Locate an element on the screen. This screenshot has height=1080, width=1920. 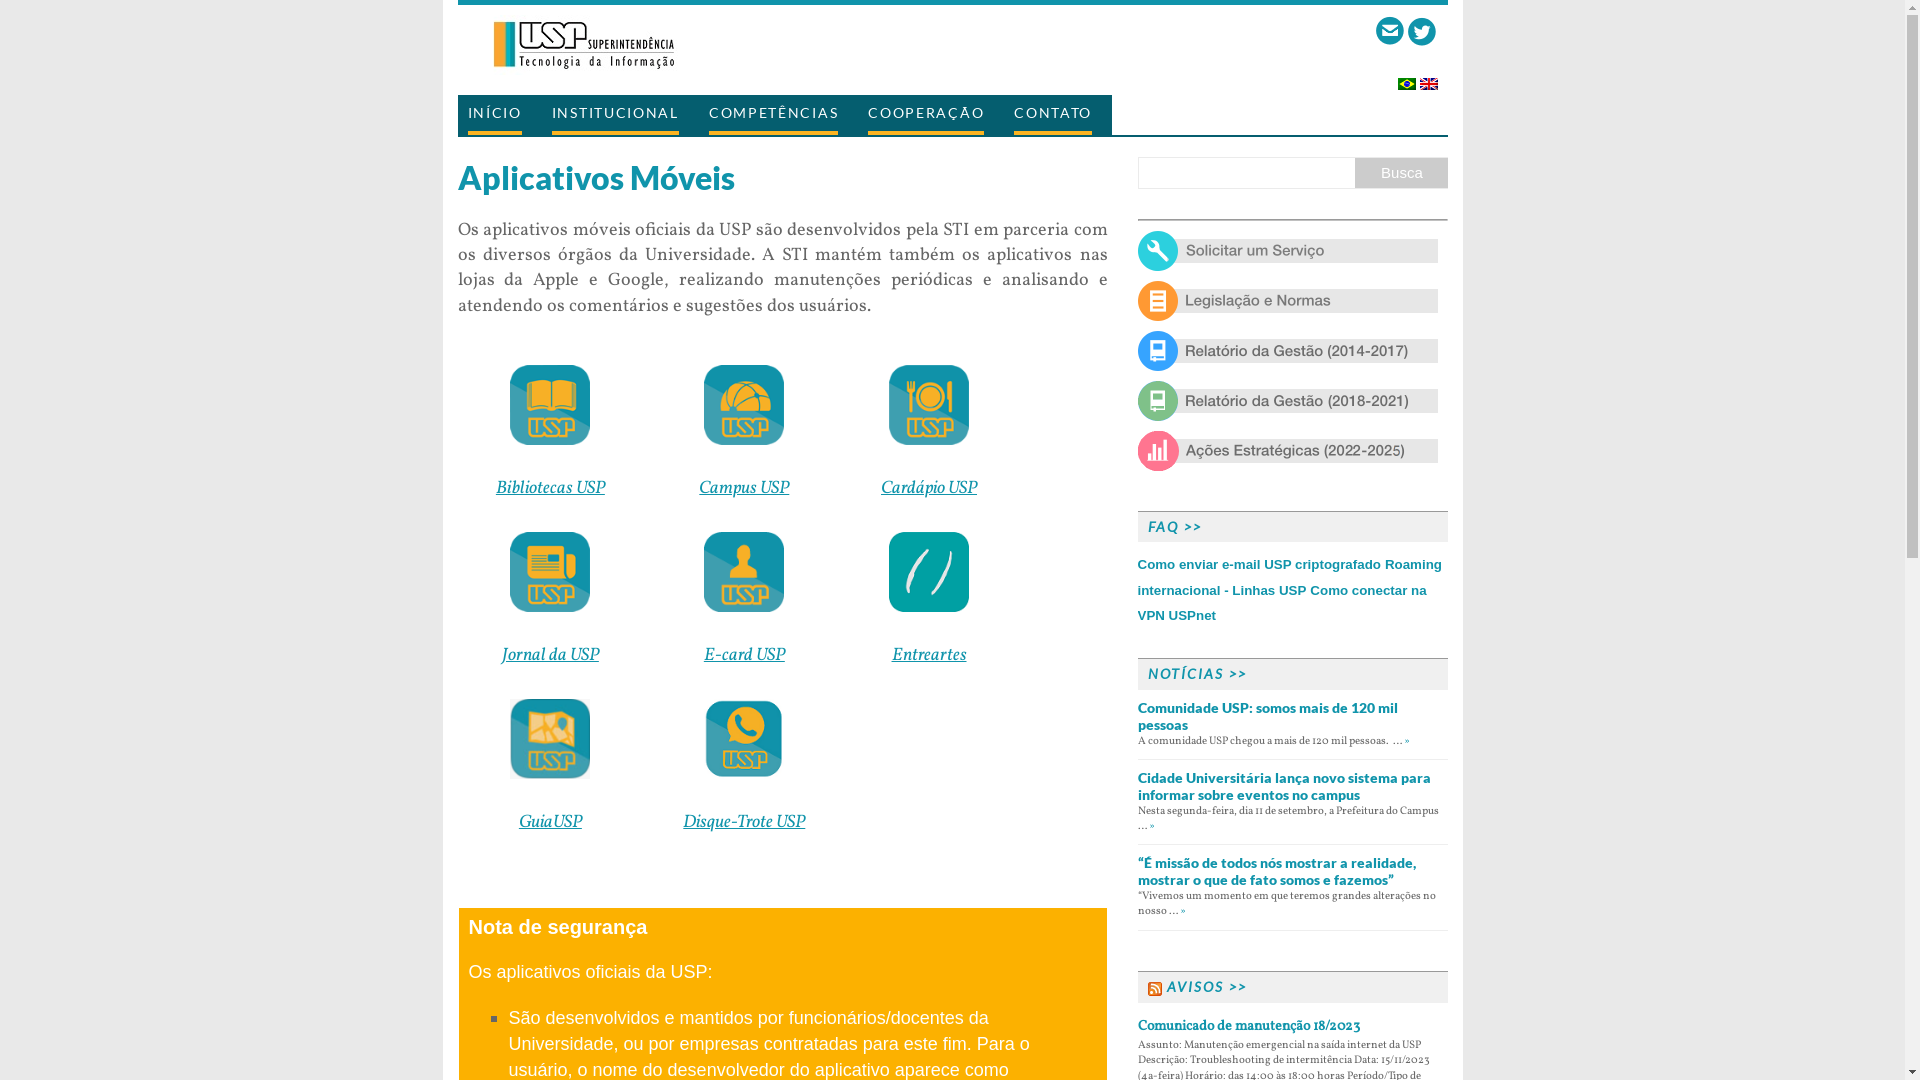
Bibliotecas USP is located at coordinates (550, 488).